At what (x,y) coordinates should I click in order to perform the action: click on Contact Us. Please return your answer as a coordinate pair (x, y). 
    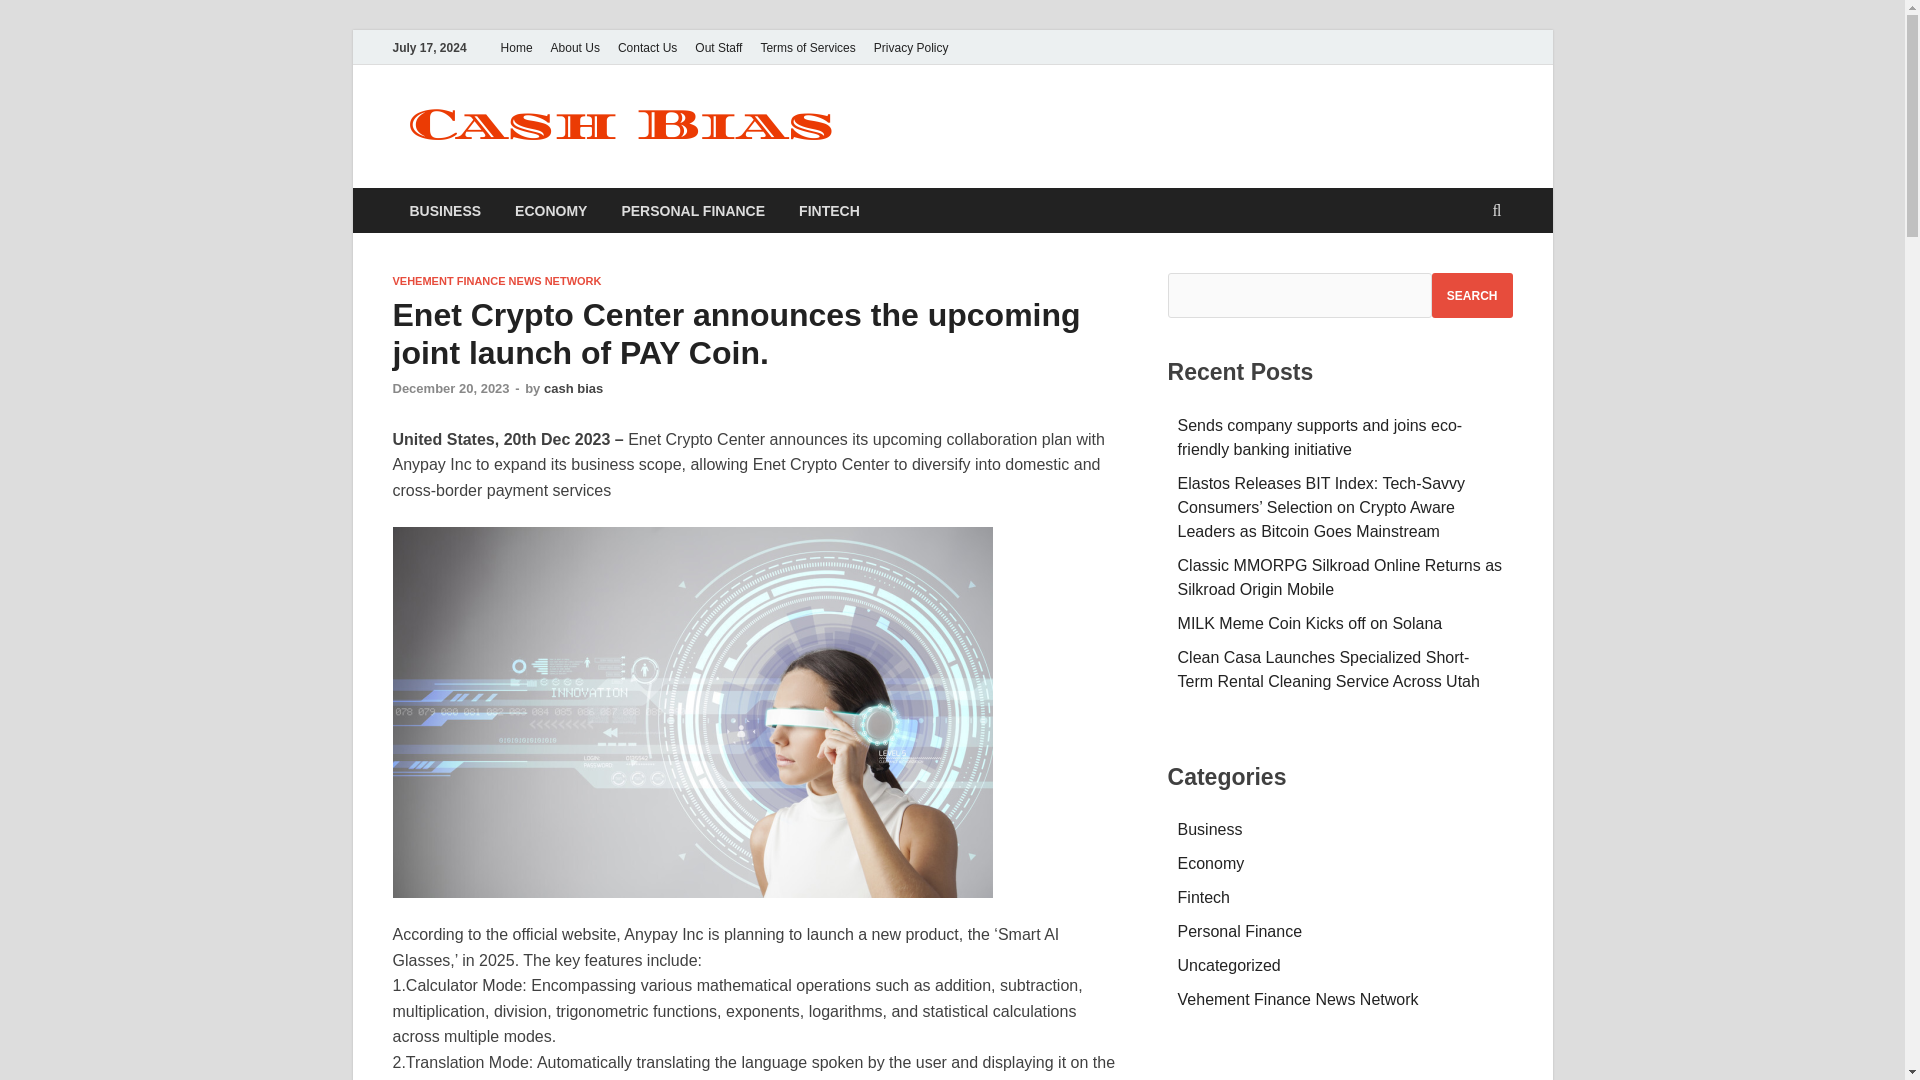
    Looking at the image, I should click on (646, 47).